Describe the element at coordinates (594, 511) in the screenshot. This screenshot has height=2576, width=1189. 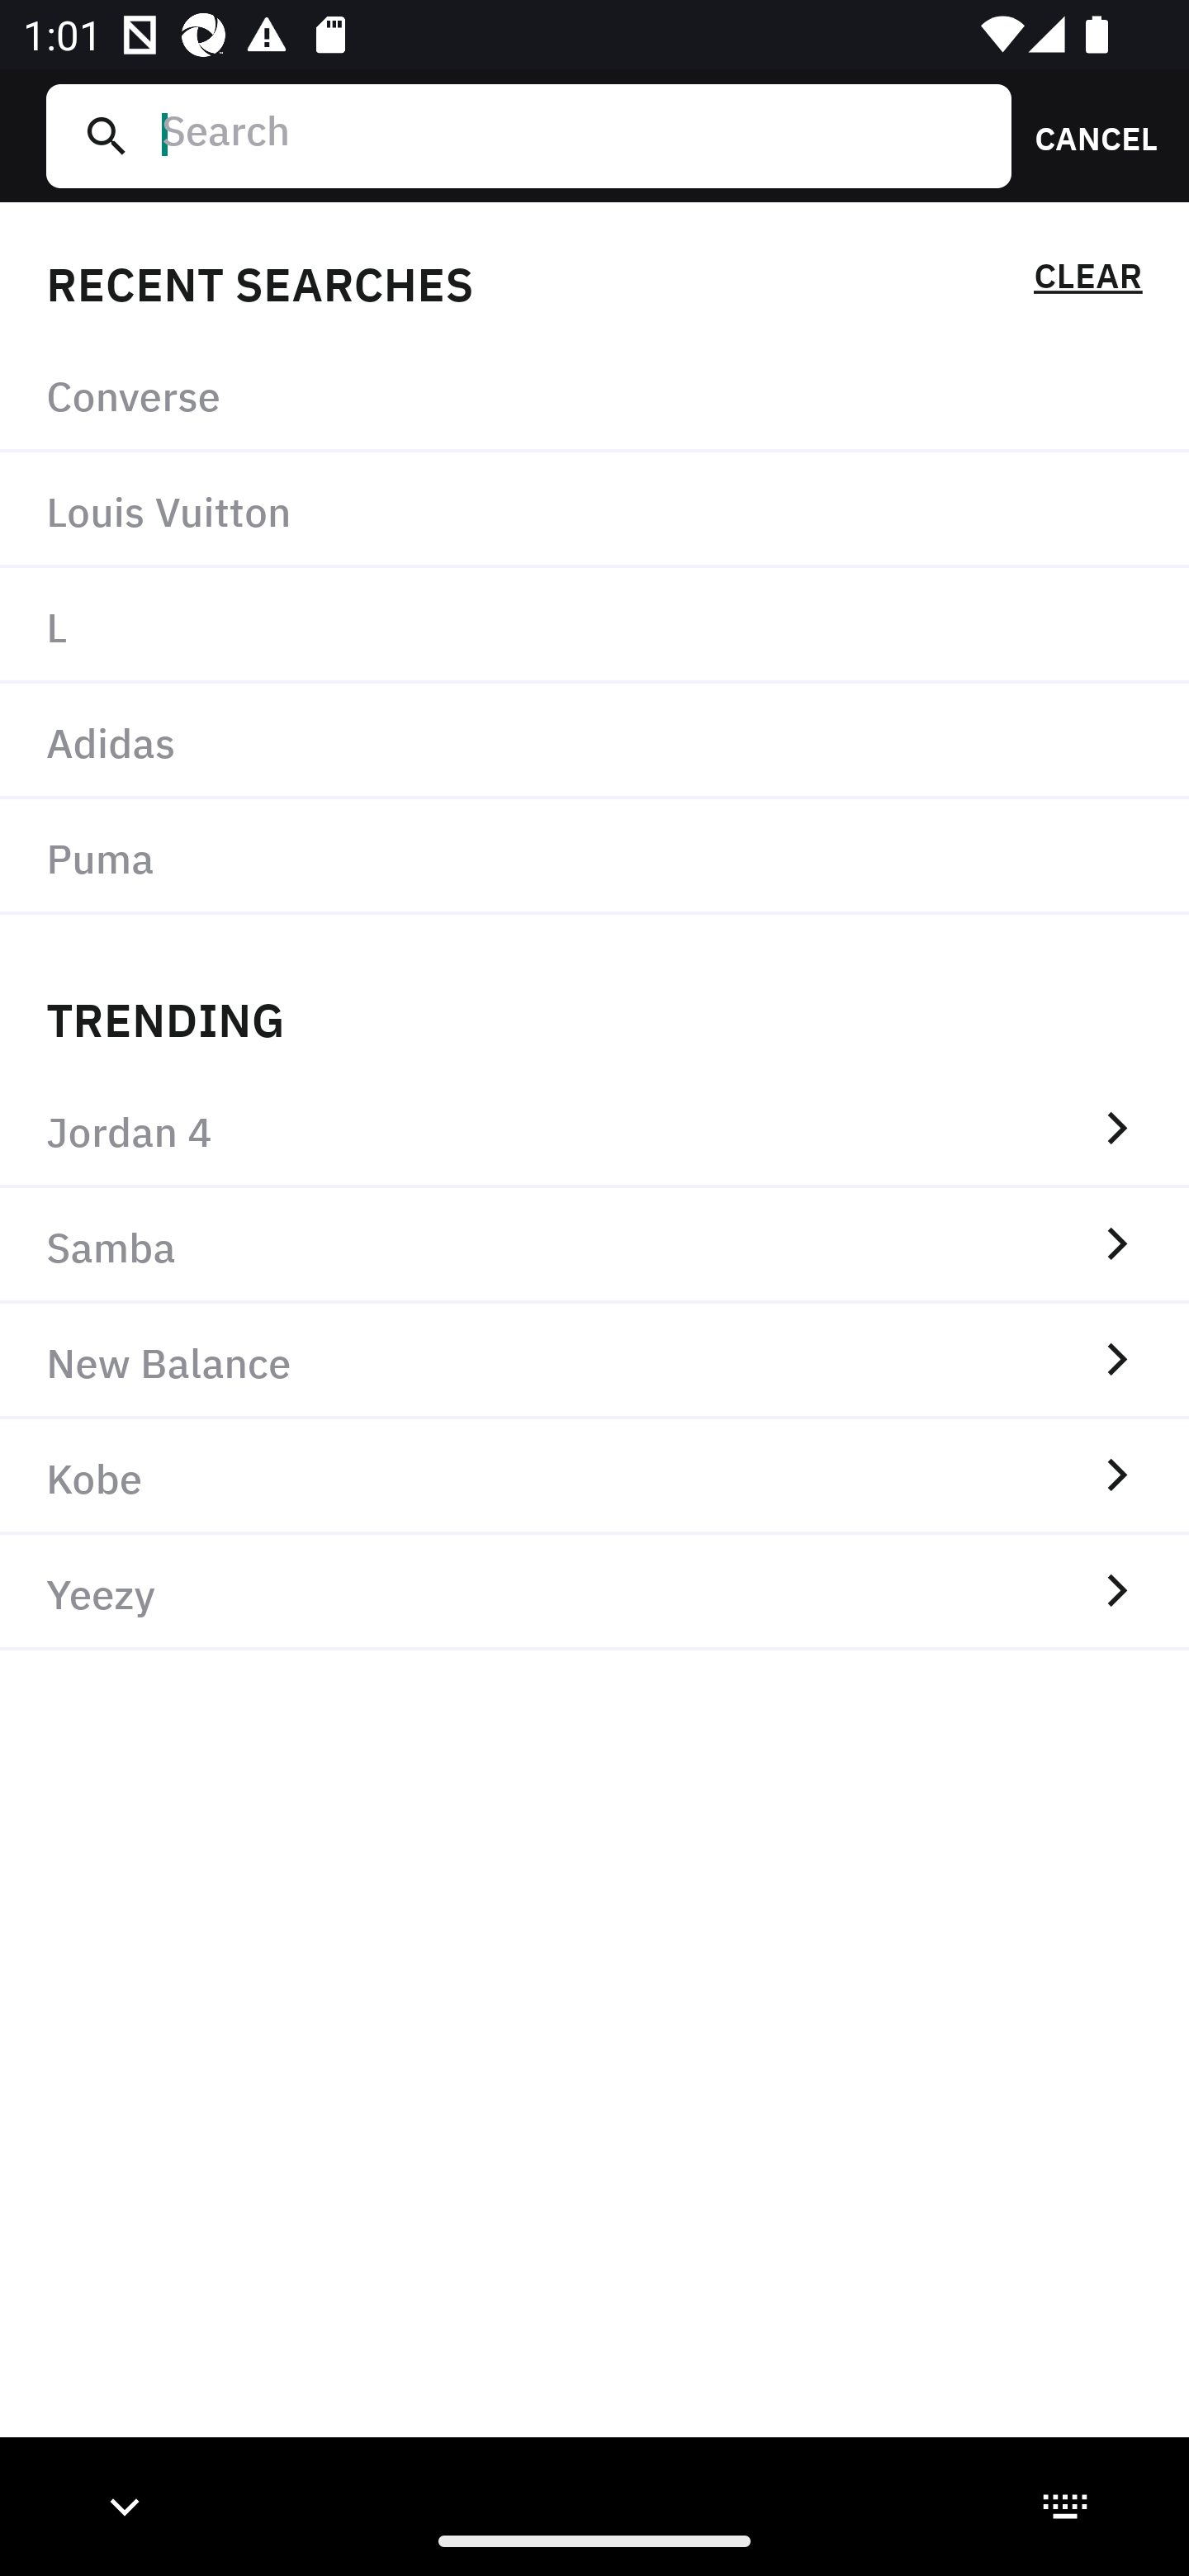
I see `Louis Vuitton` at that location.